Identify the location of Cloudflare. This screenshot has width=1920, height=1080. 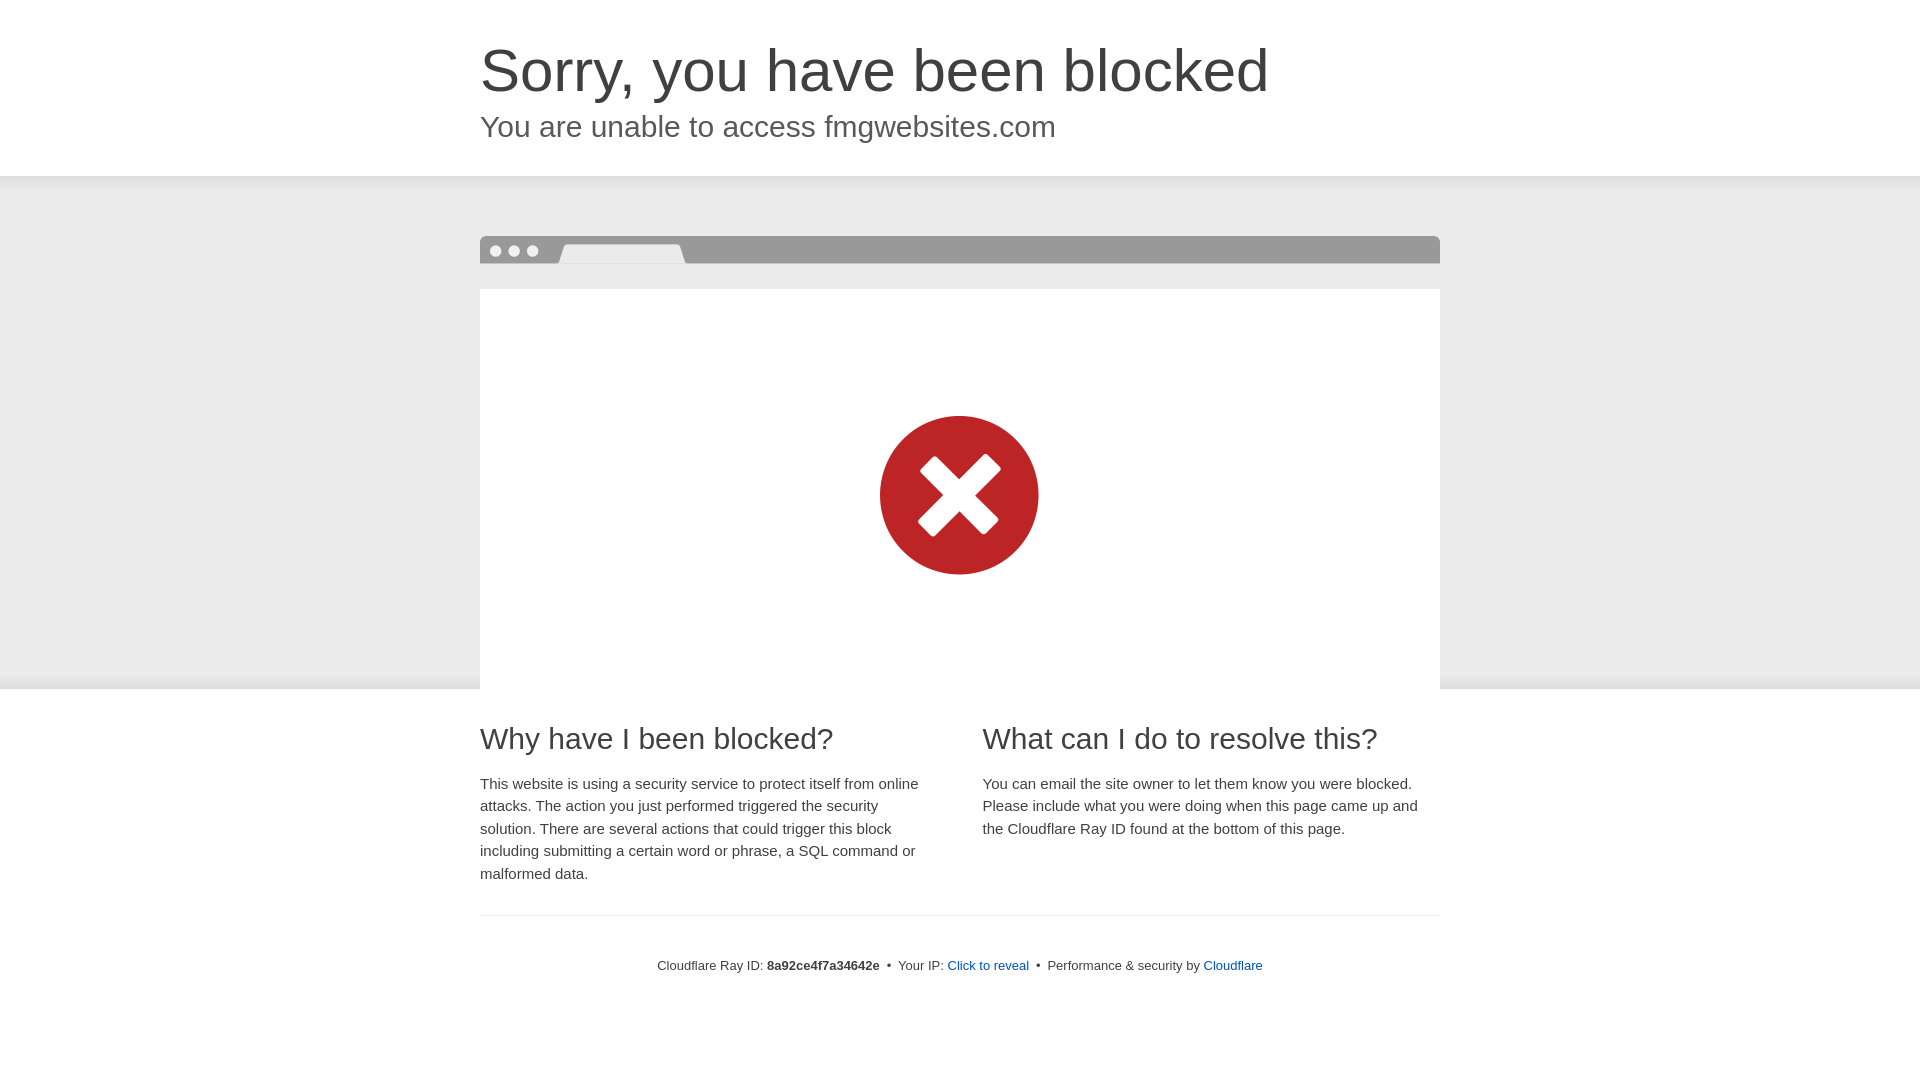
(1233, 965).